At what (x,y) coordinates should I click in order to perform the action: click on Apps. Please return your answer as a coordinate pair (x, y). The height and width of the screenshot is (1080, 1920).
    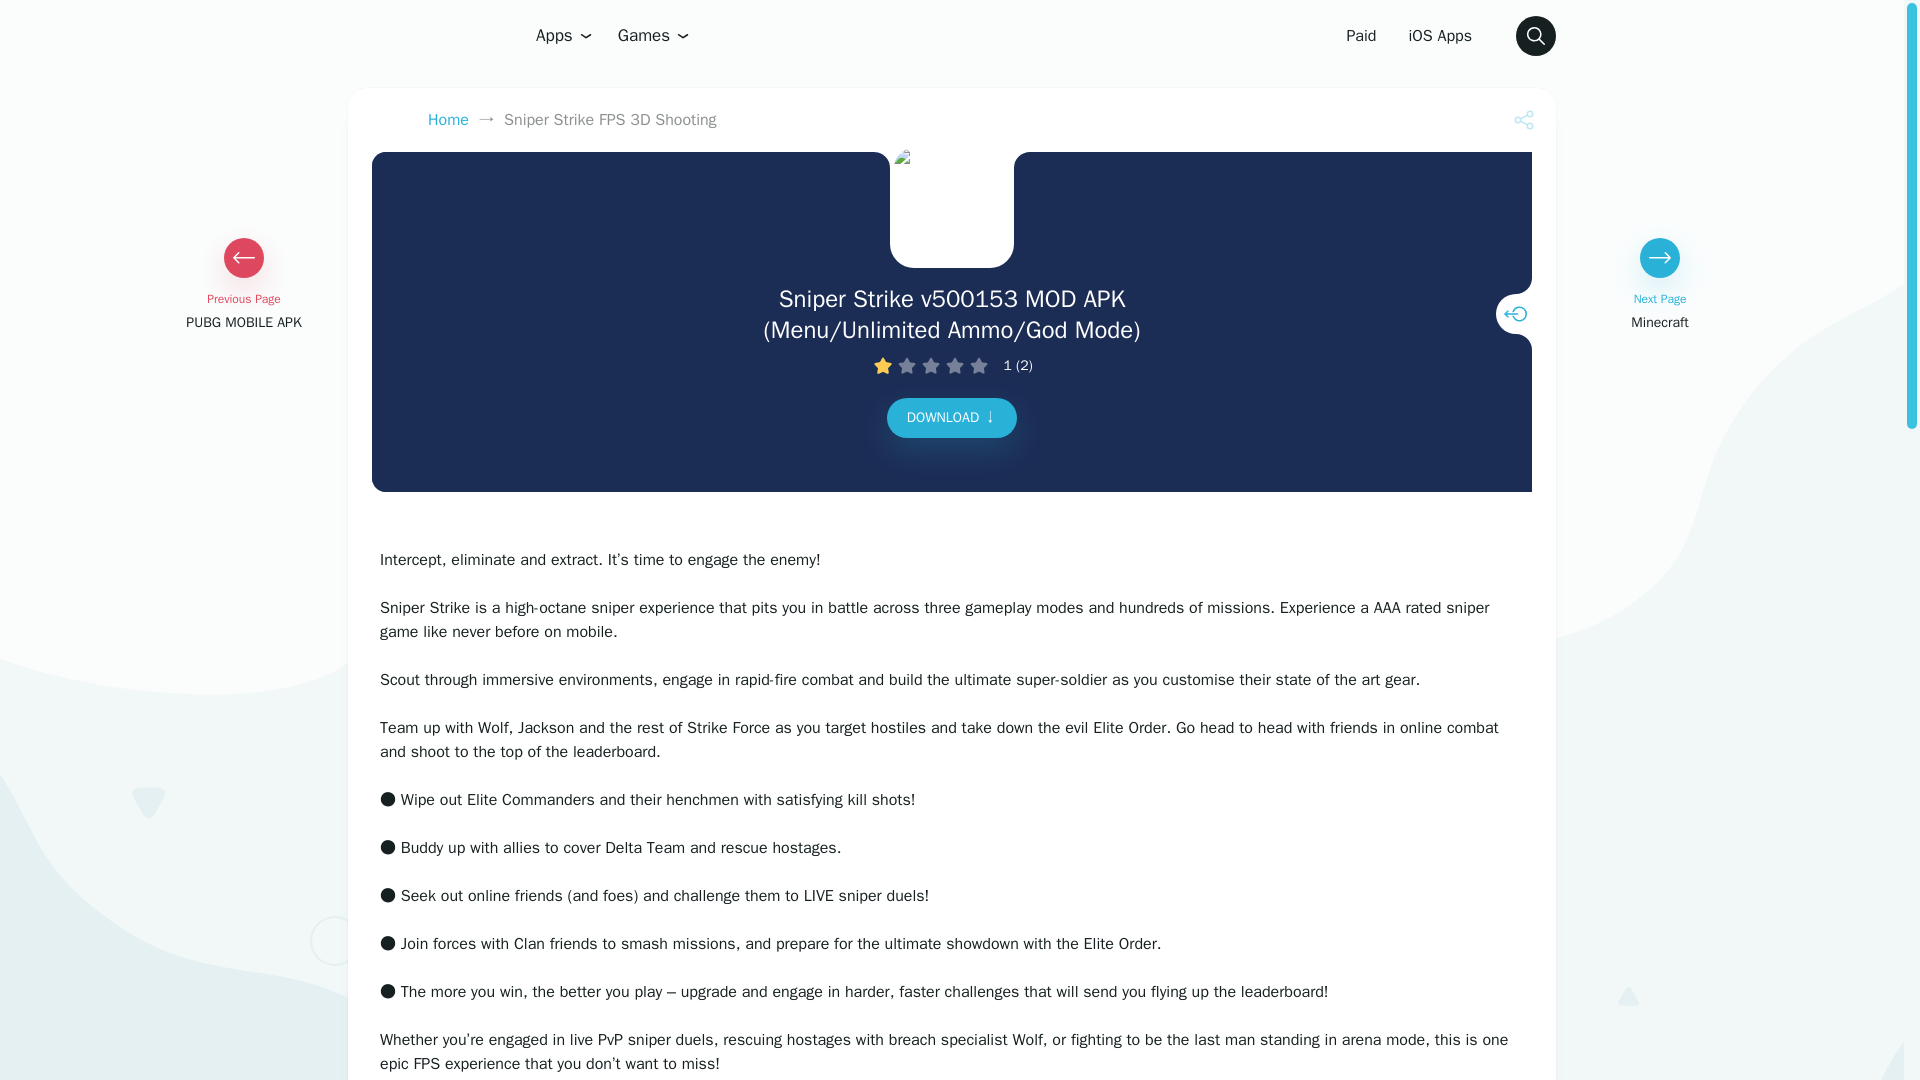
    Looking at the image, I should click on (565, 36).